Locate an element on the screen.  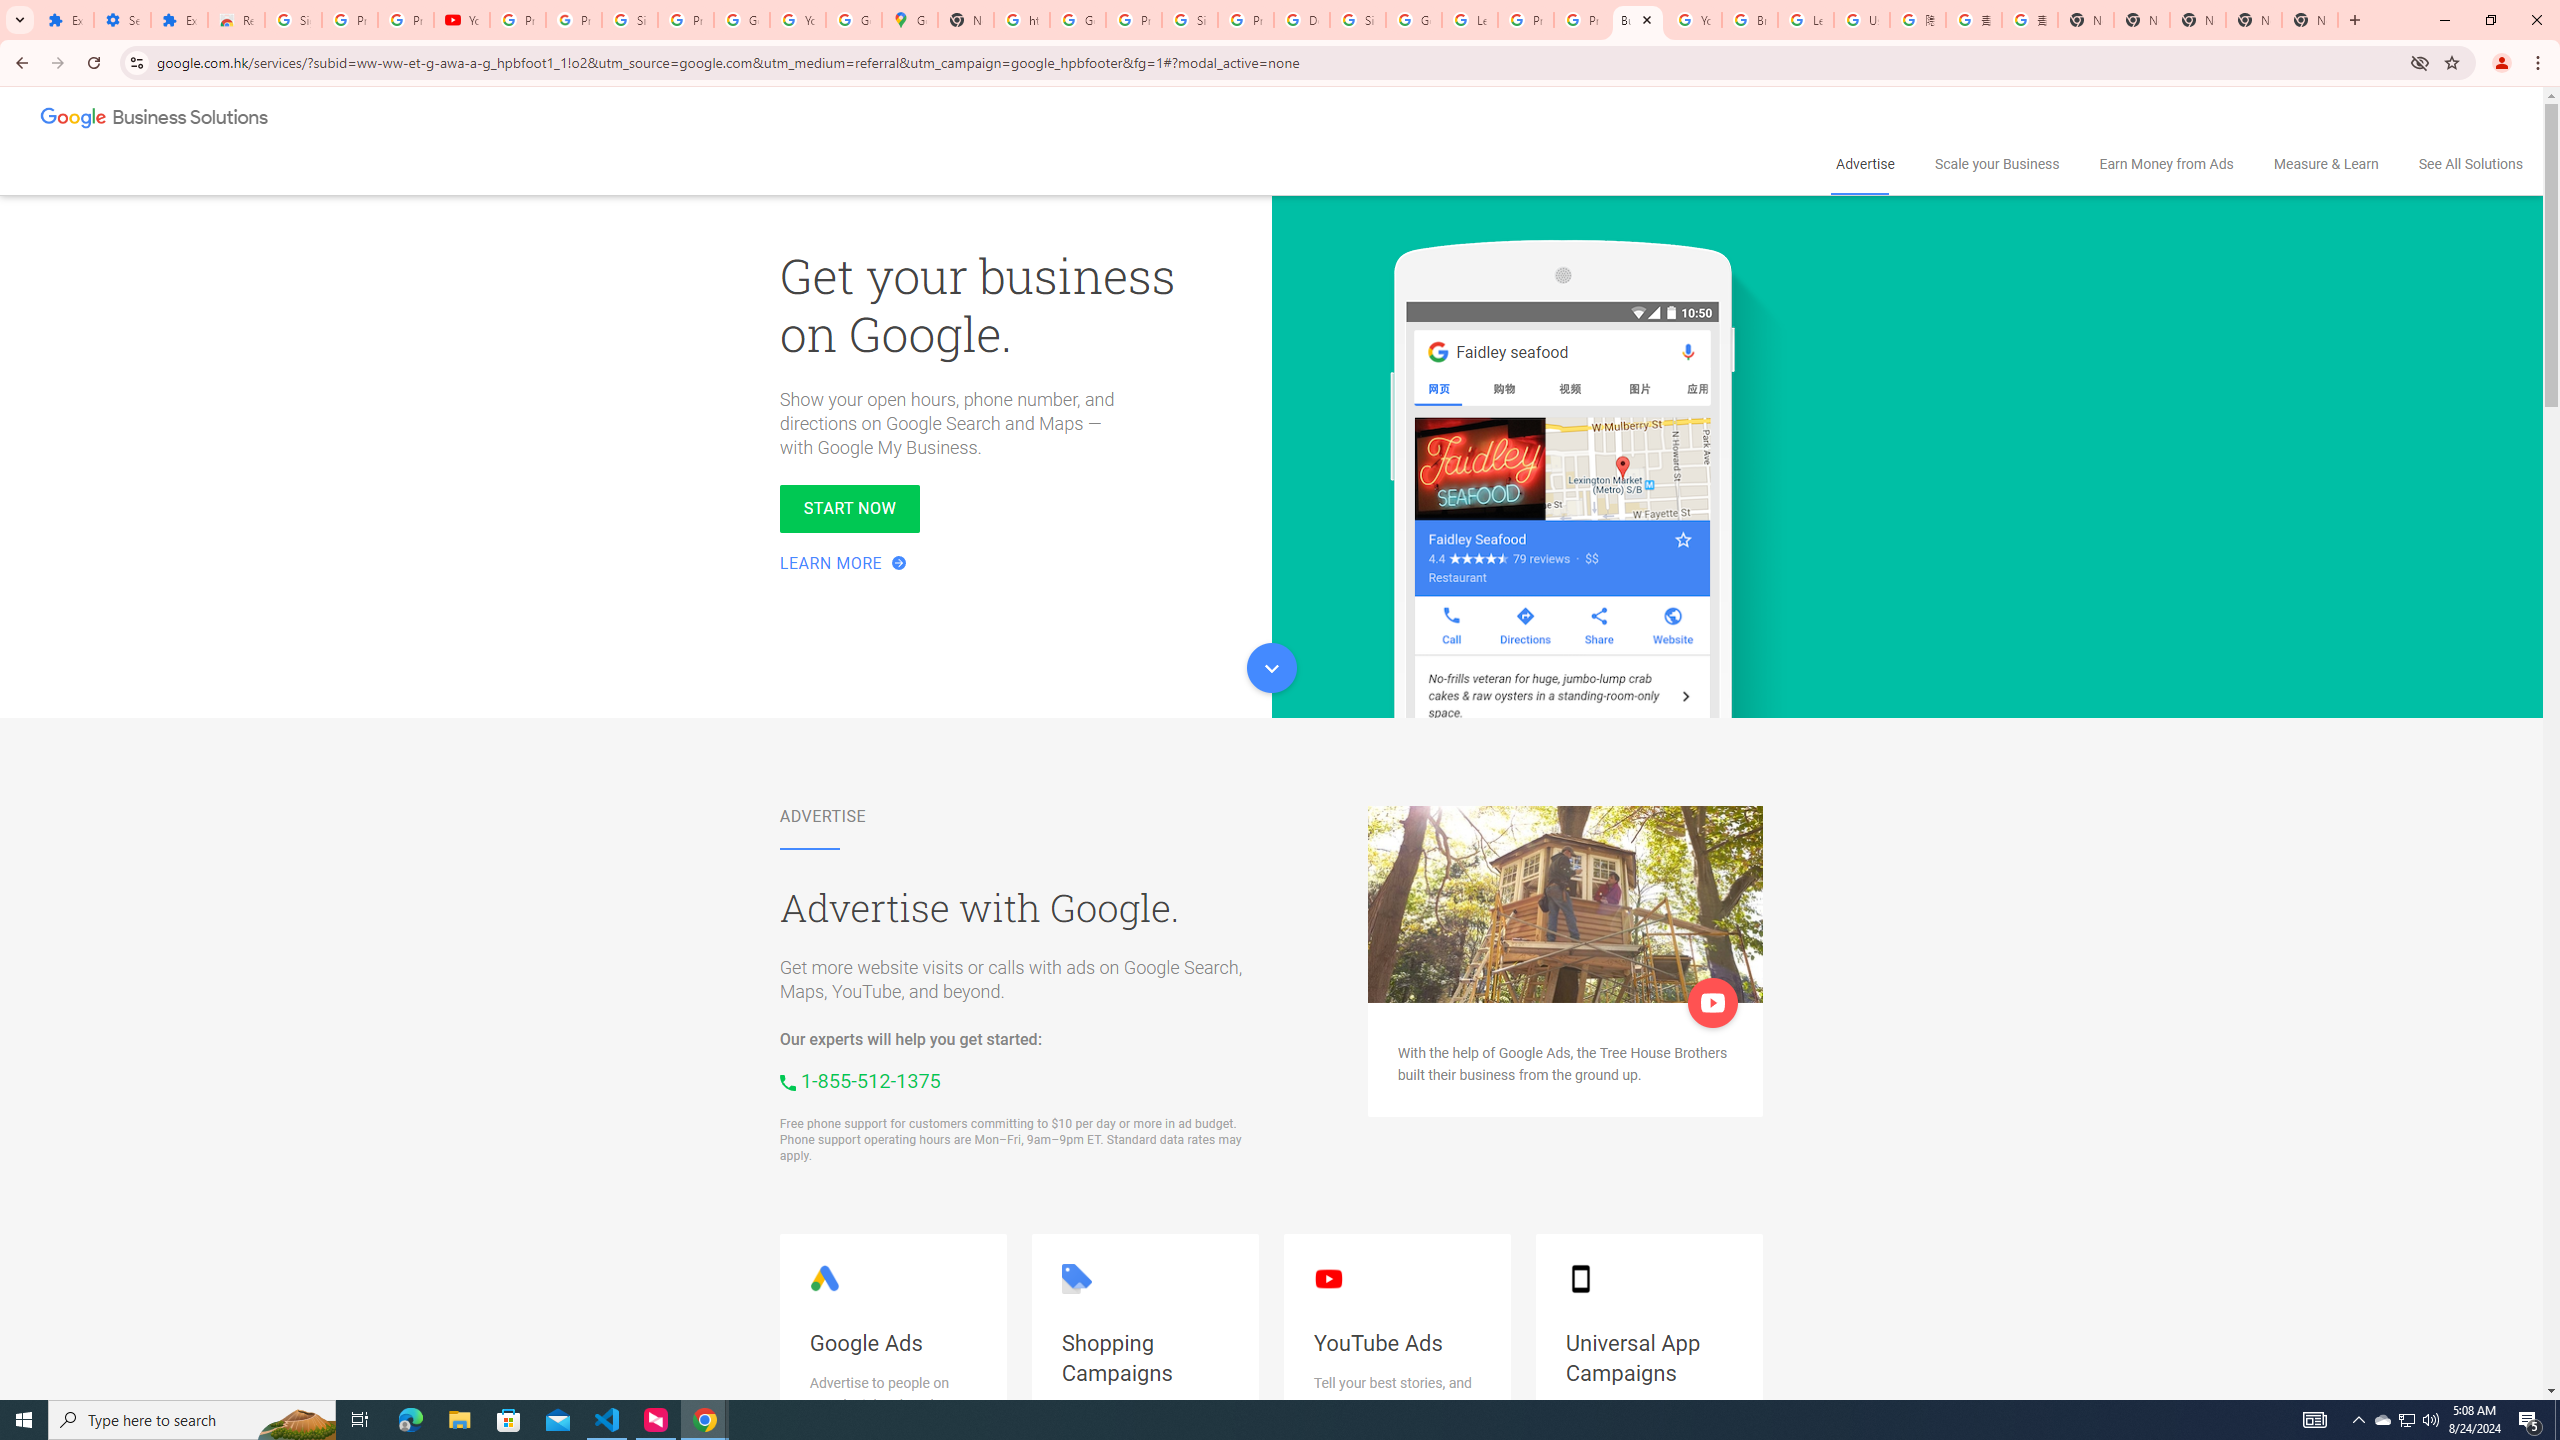
YouTube is located at coordinates (1693, 20).